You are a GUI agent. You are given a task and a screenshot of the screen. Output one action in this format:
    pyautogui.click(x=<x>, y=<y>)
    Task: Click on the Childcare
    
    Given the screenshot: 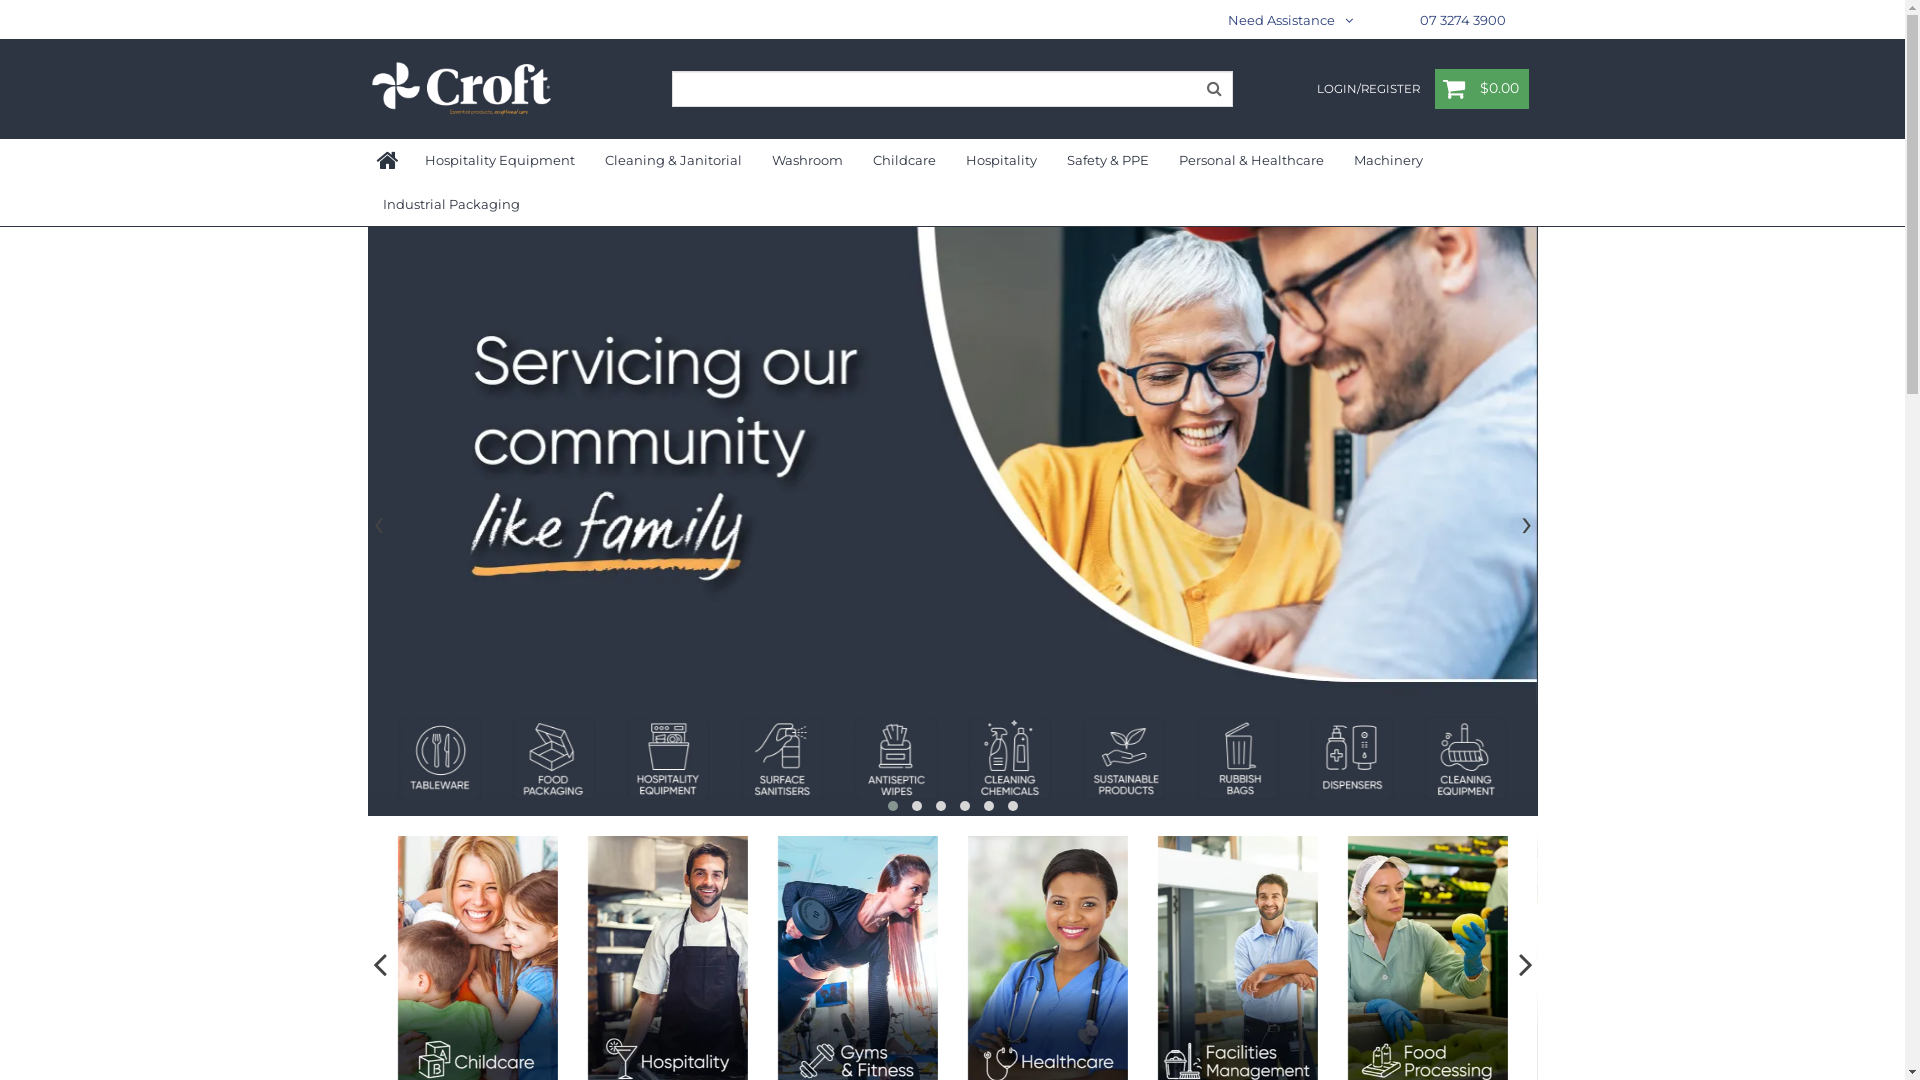 What is the action you would take?
    pyautogui.click(x=904, y=160)
    